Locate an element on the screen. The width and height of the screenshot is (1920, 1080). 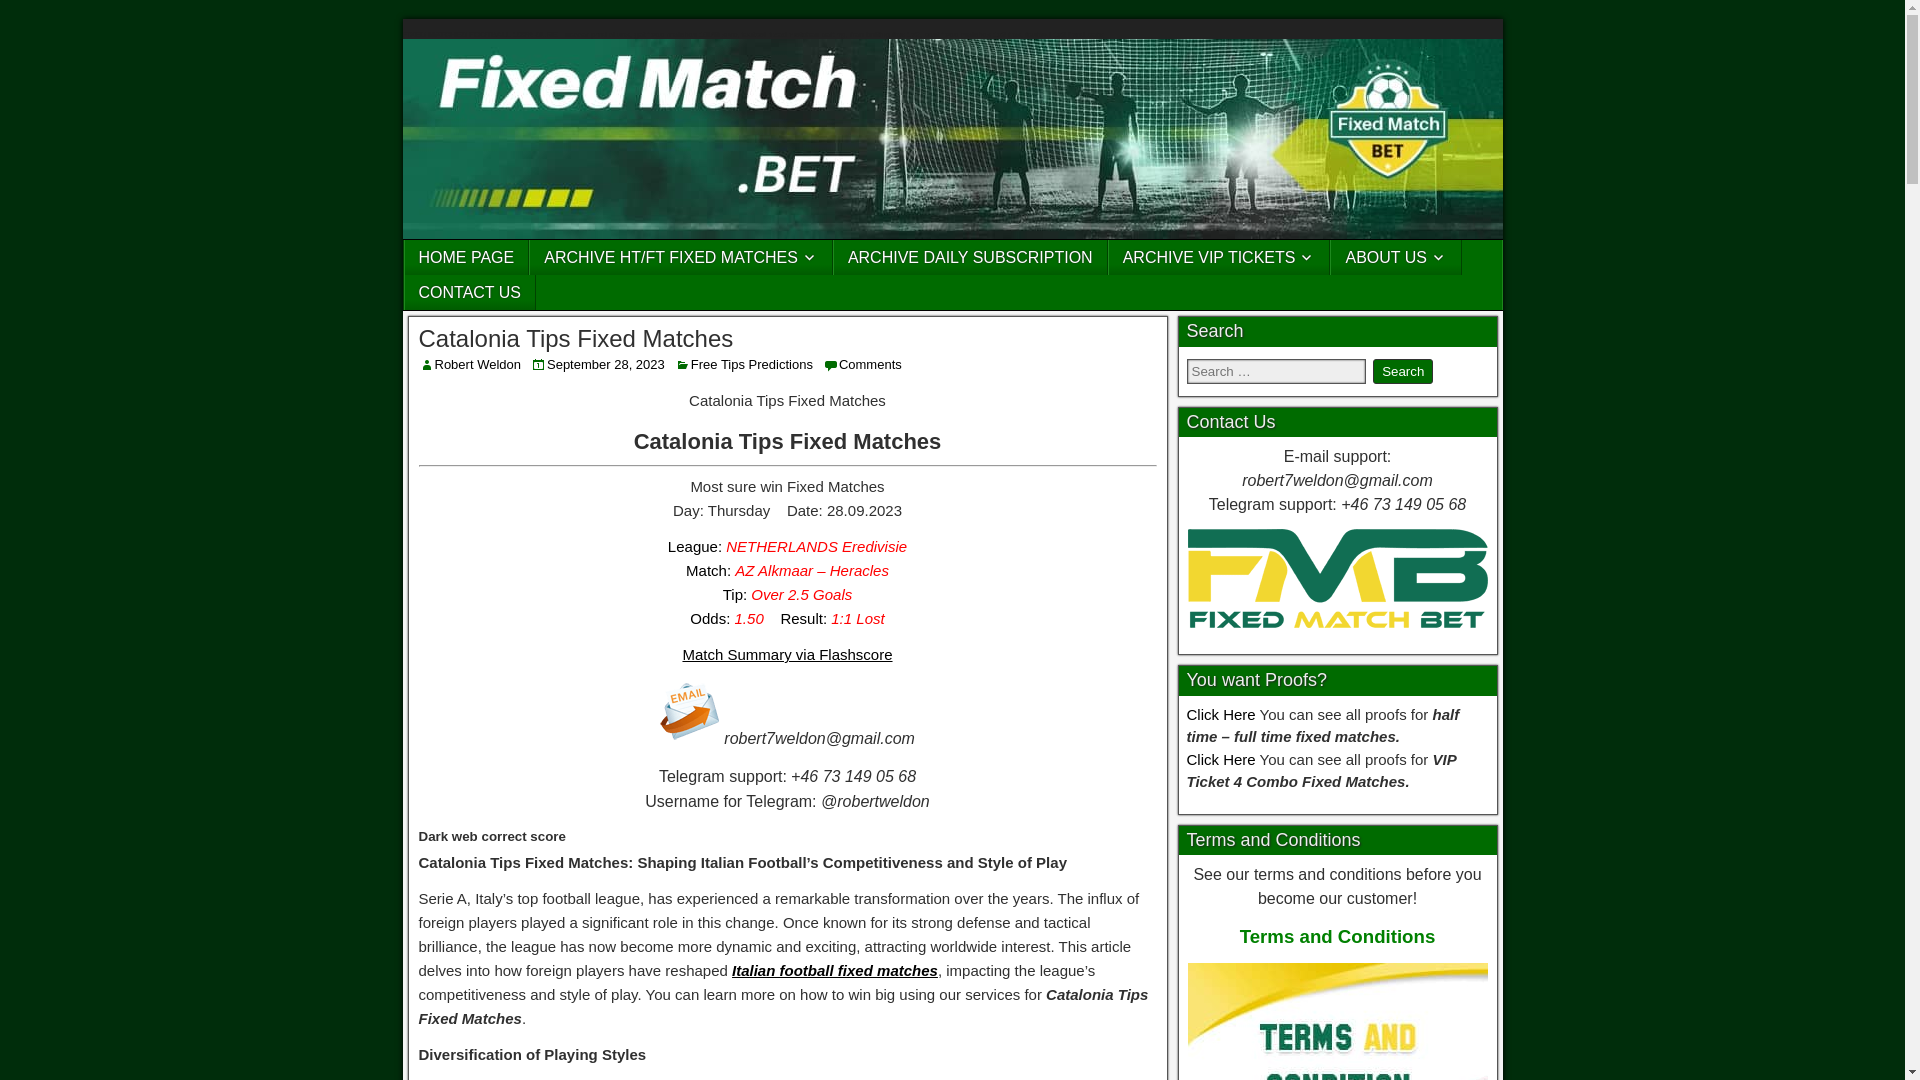
Match Summary via Flashscore is located at coordinates (786, 654).